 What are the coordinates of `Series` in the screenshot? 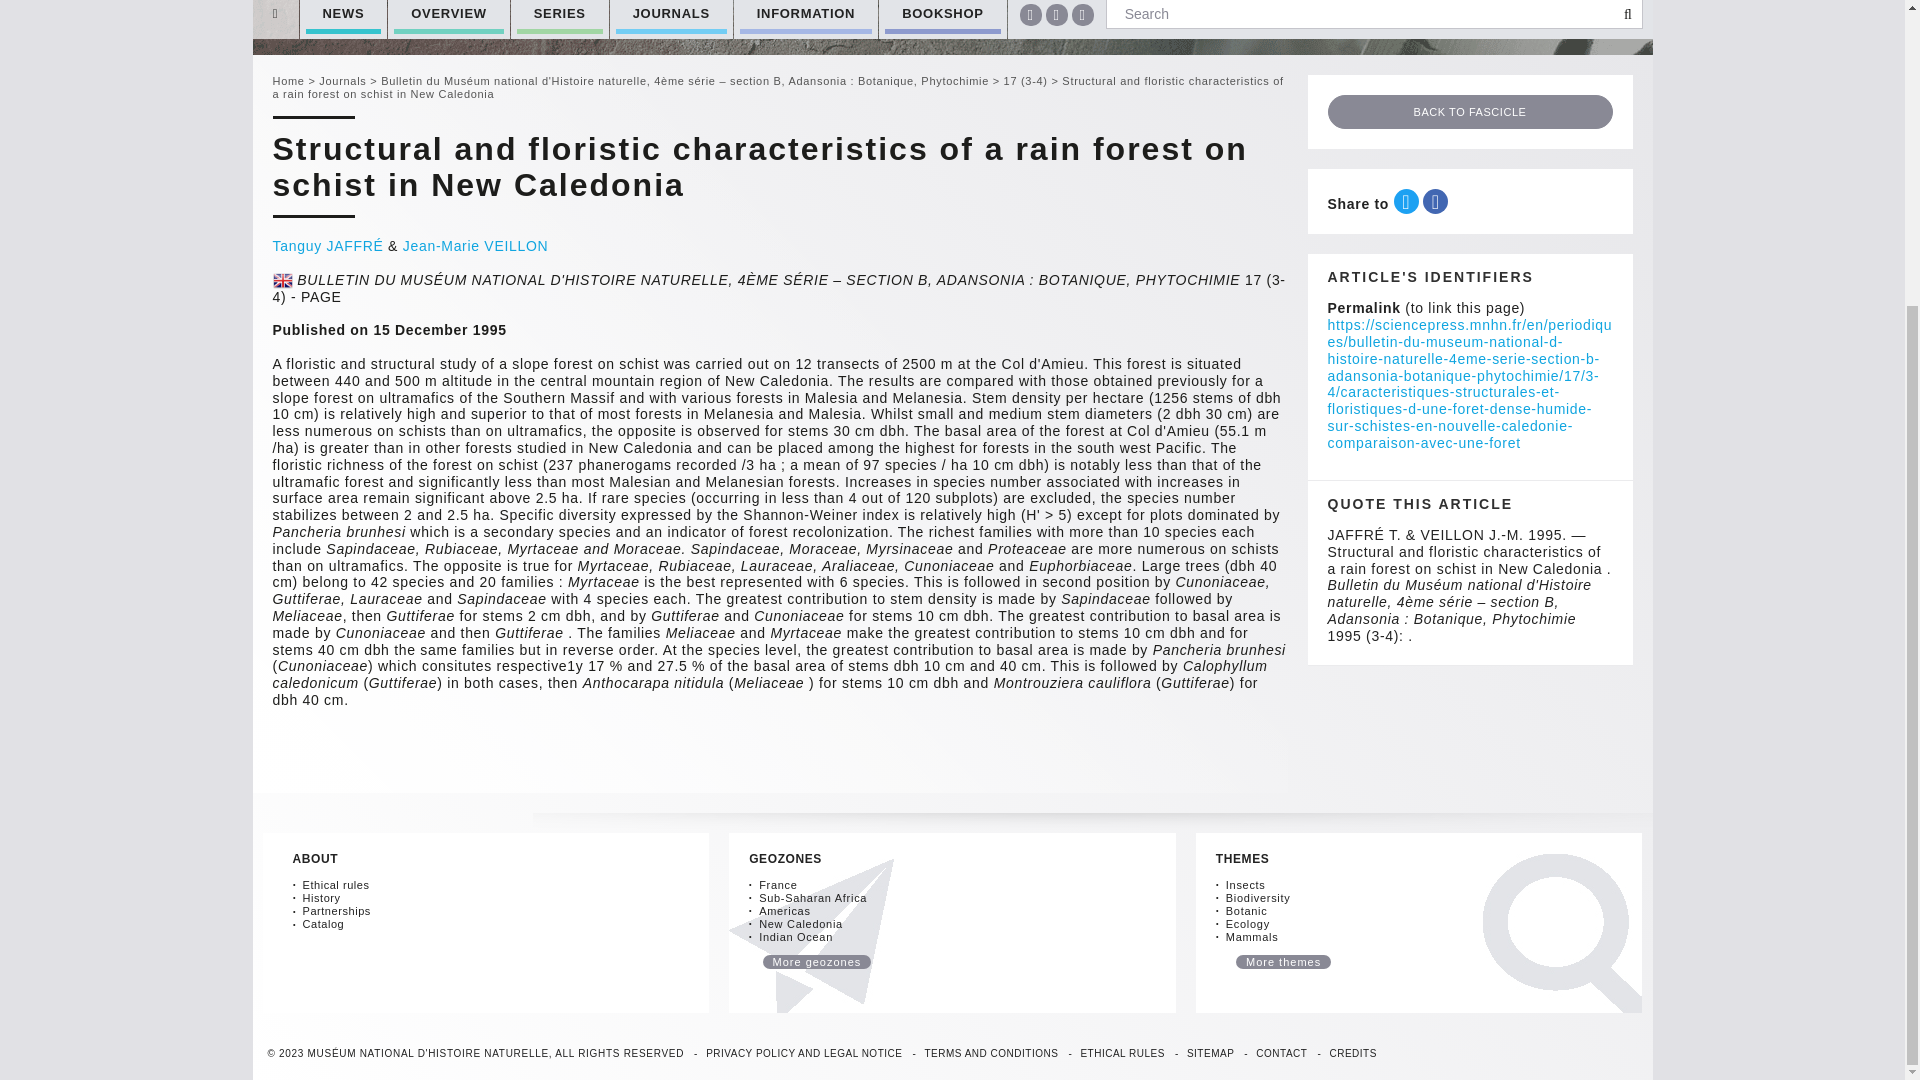 It's located at (559, 19).